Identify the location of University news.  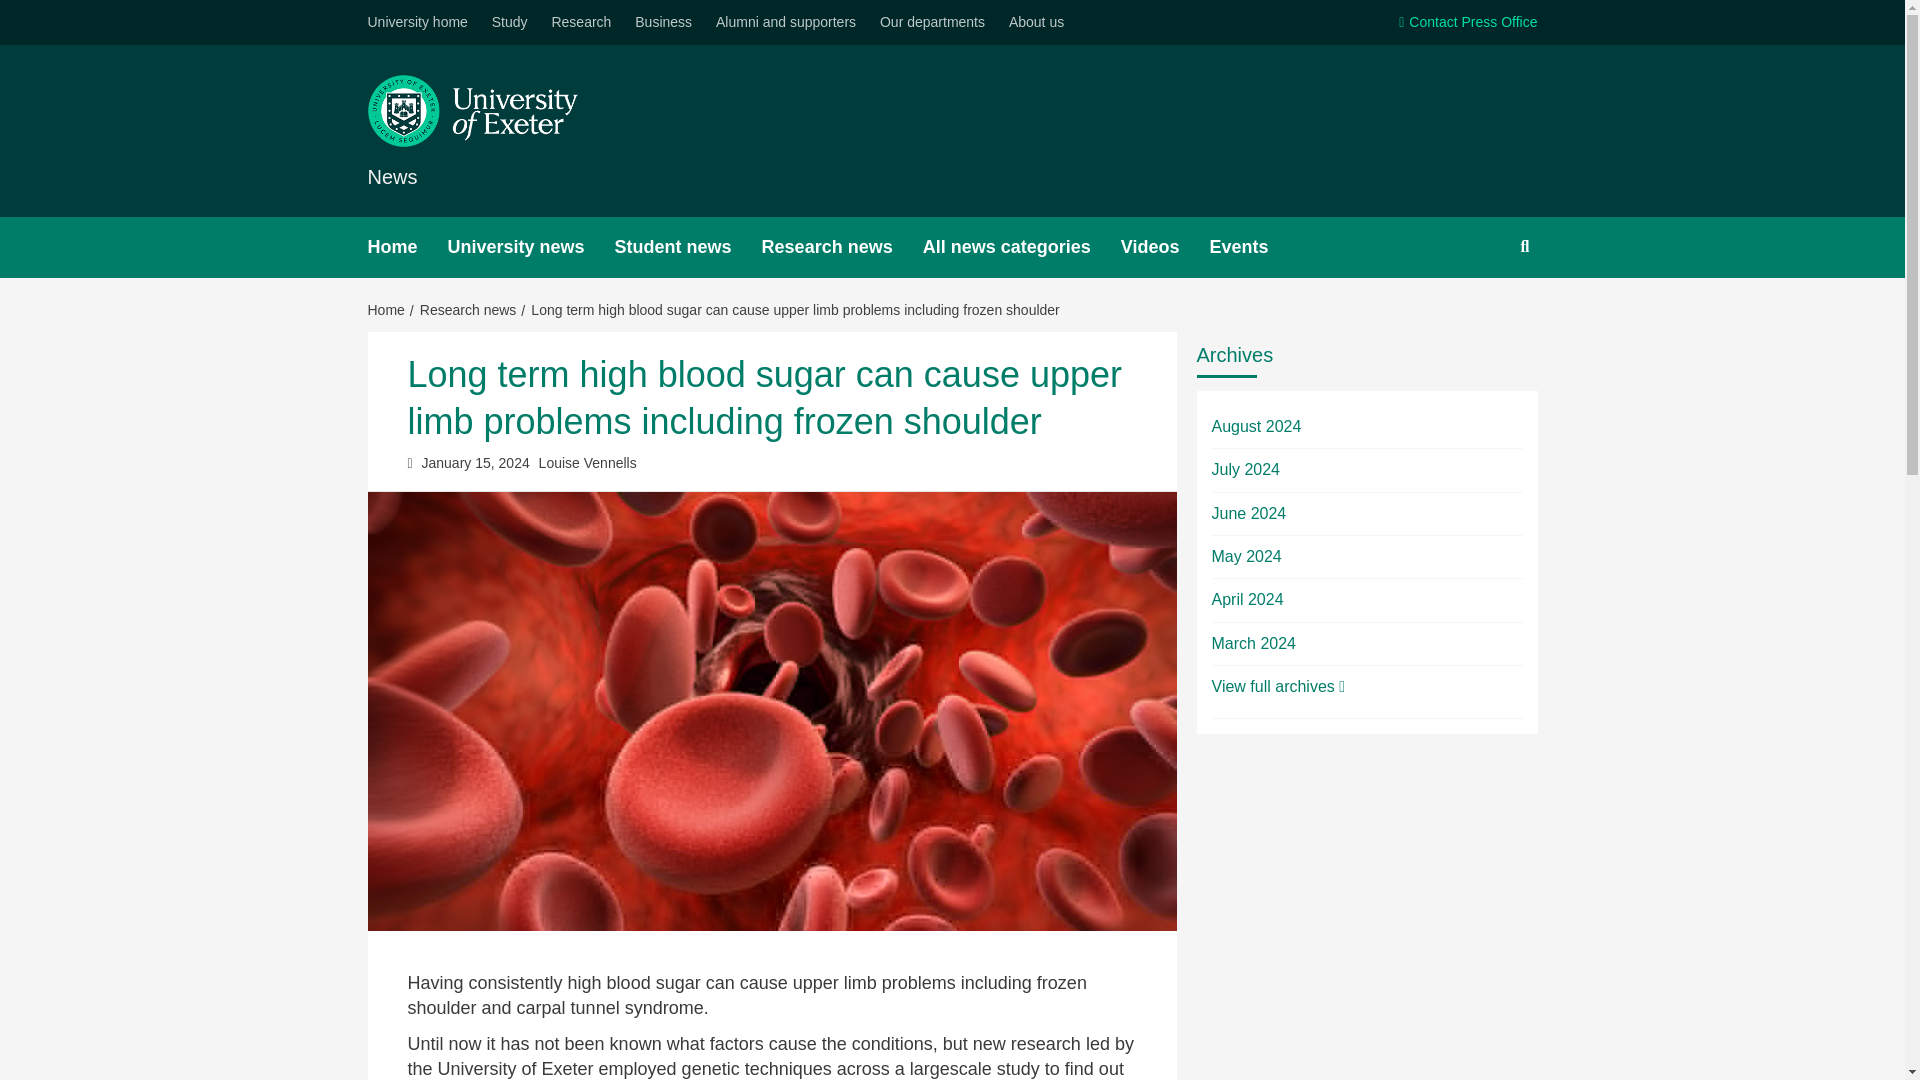
(530, 247).